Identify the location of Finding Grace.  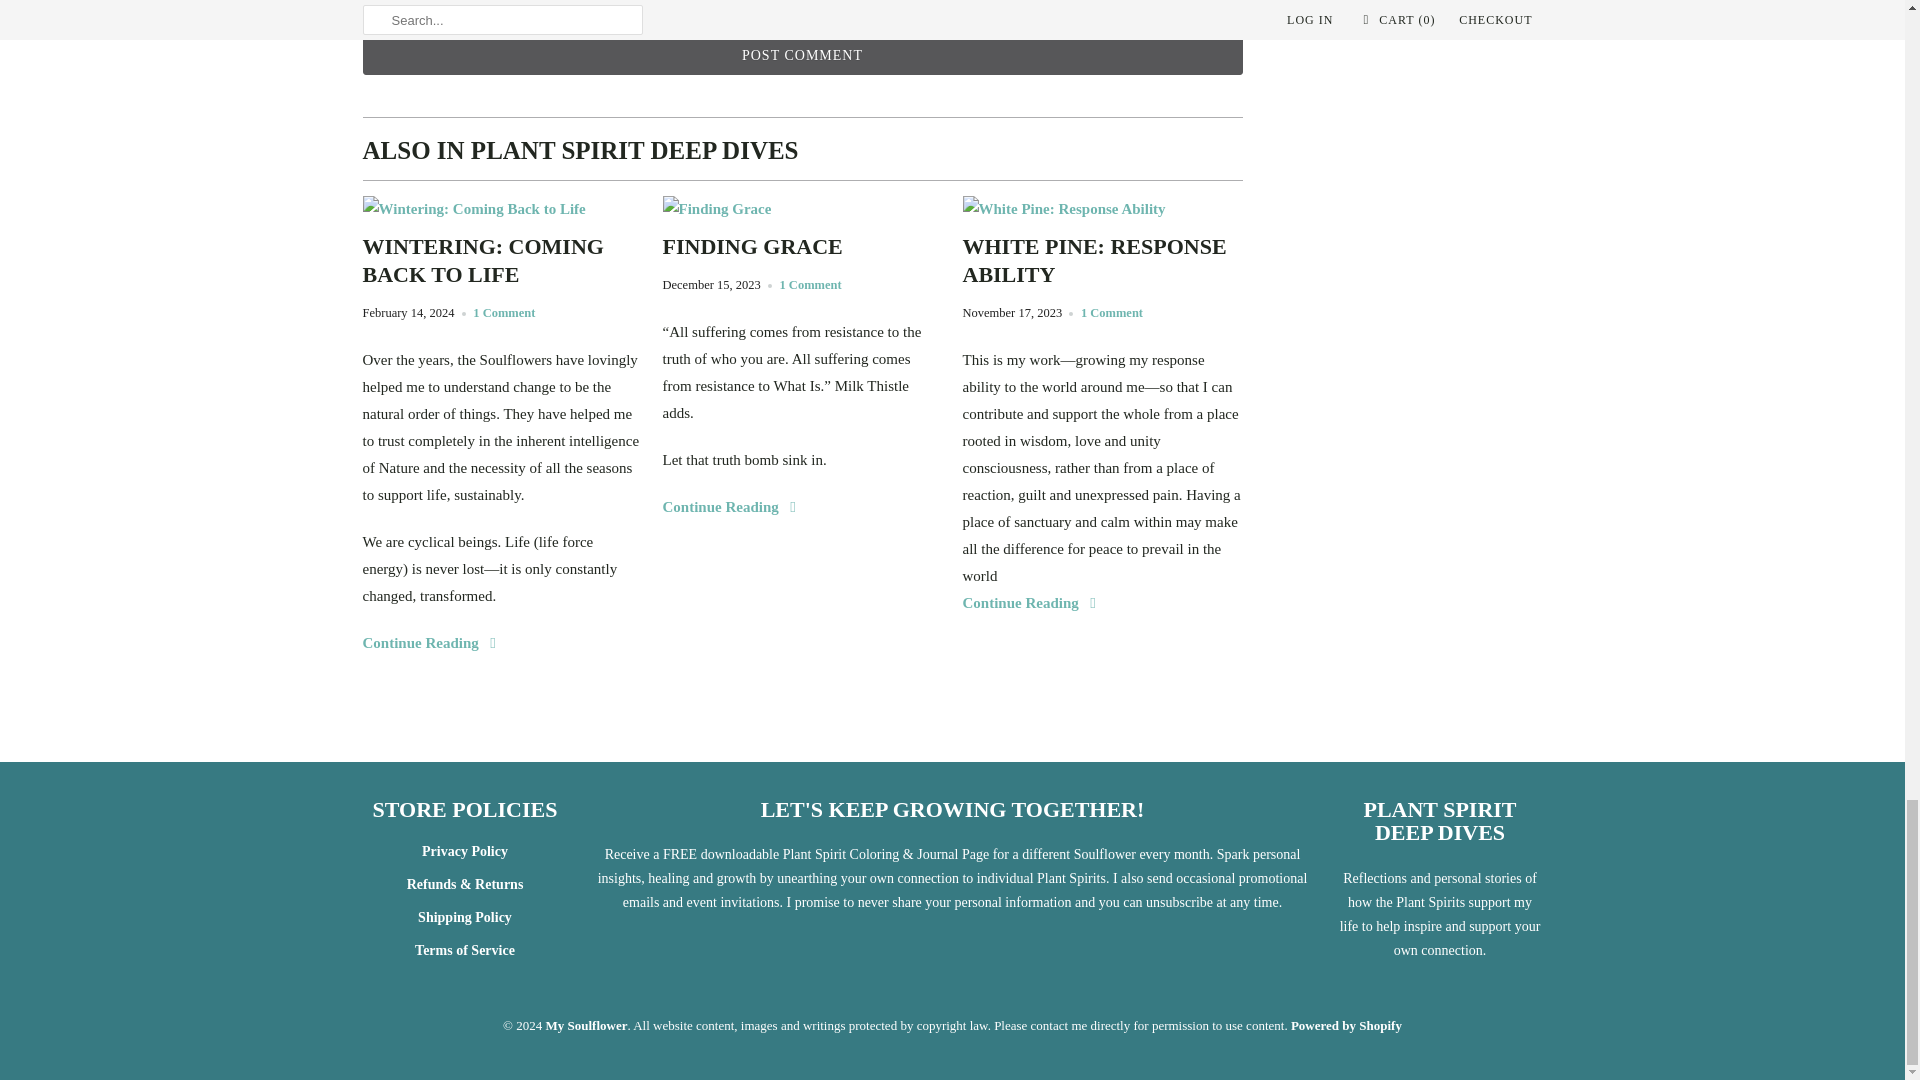
(716, 208).